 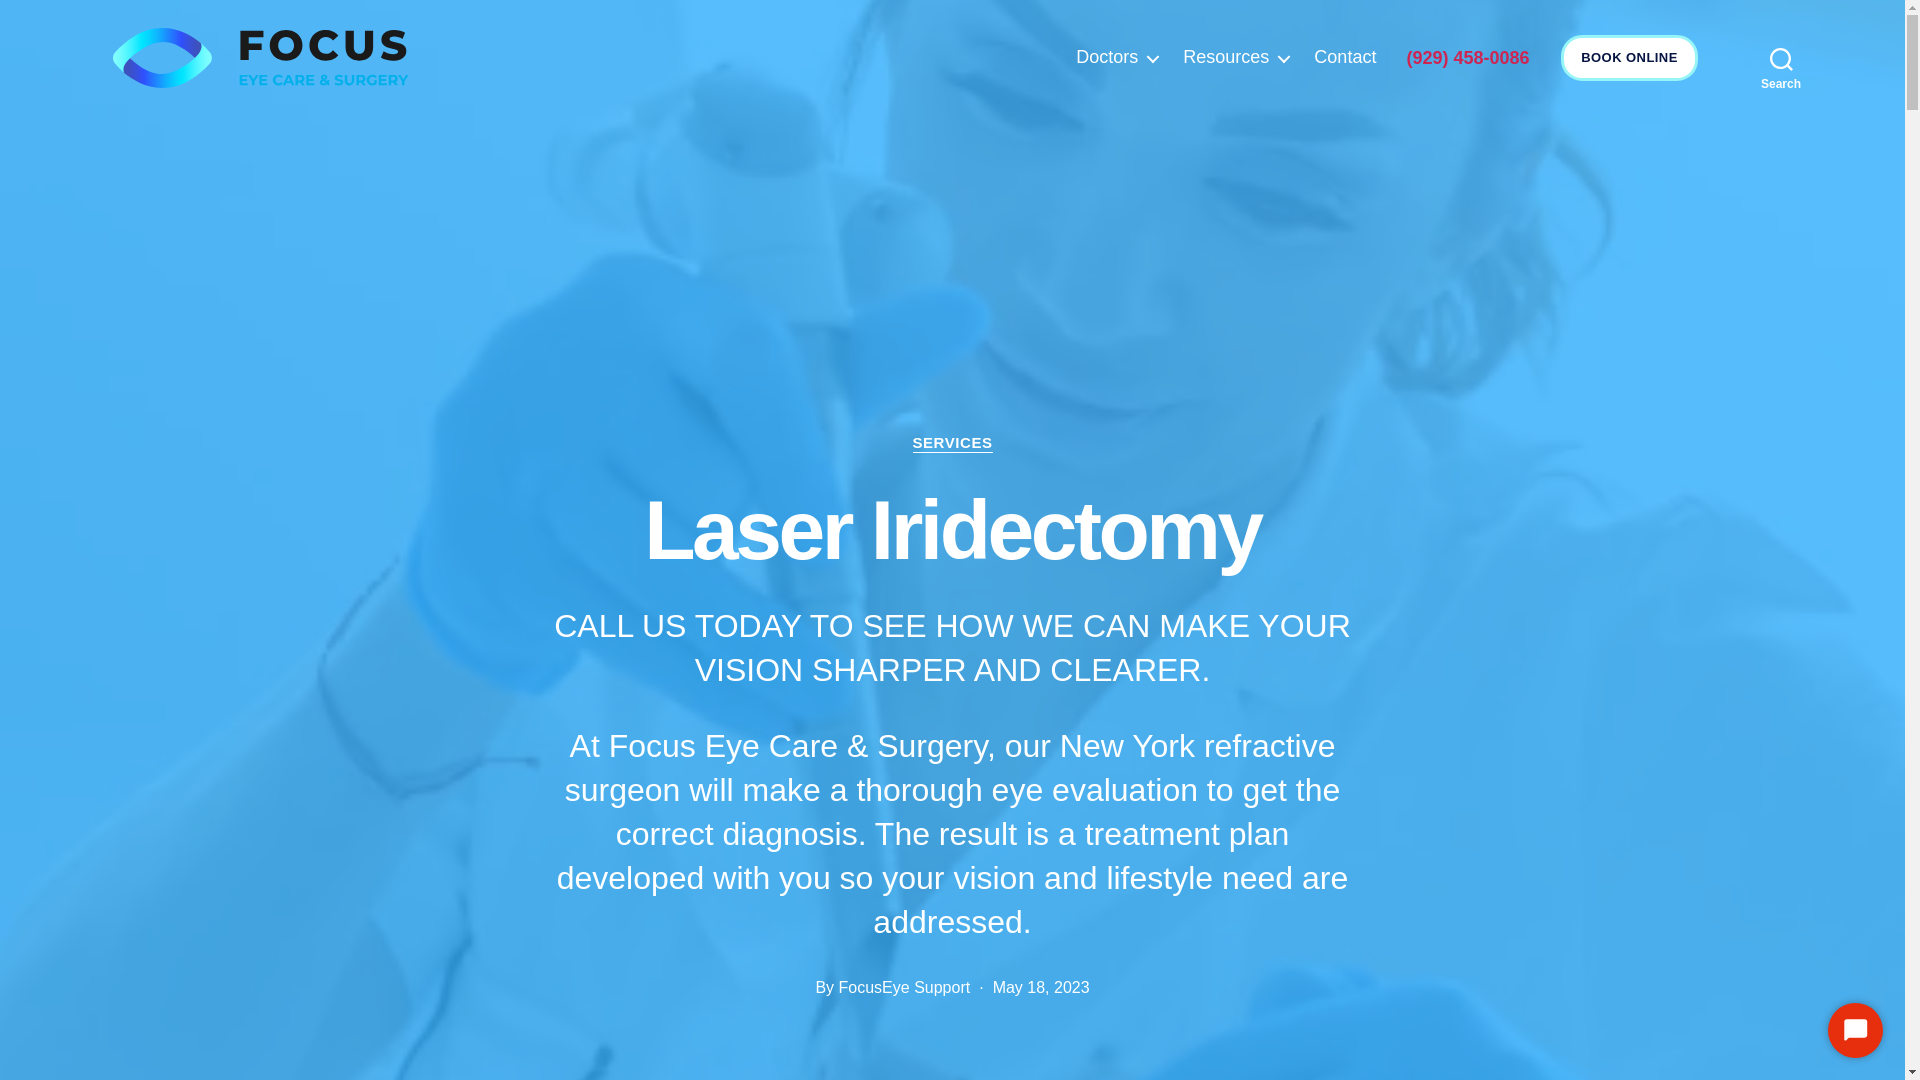 What do you see at coordinates (1344, 58) in the screenshot?
I see `Contact` at bounding box center [1344, 58].